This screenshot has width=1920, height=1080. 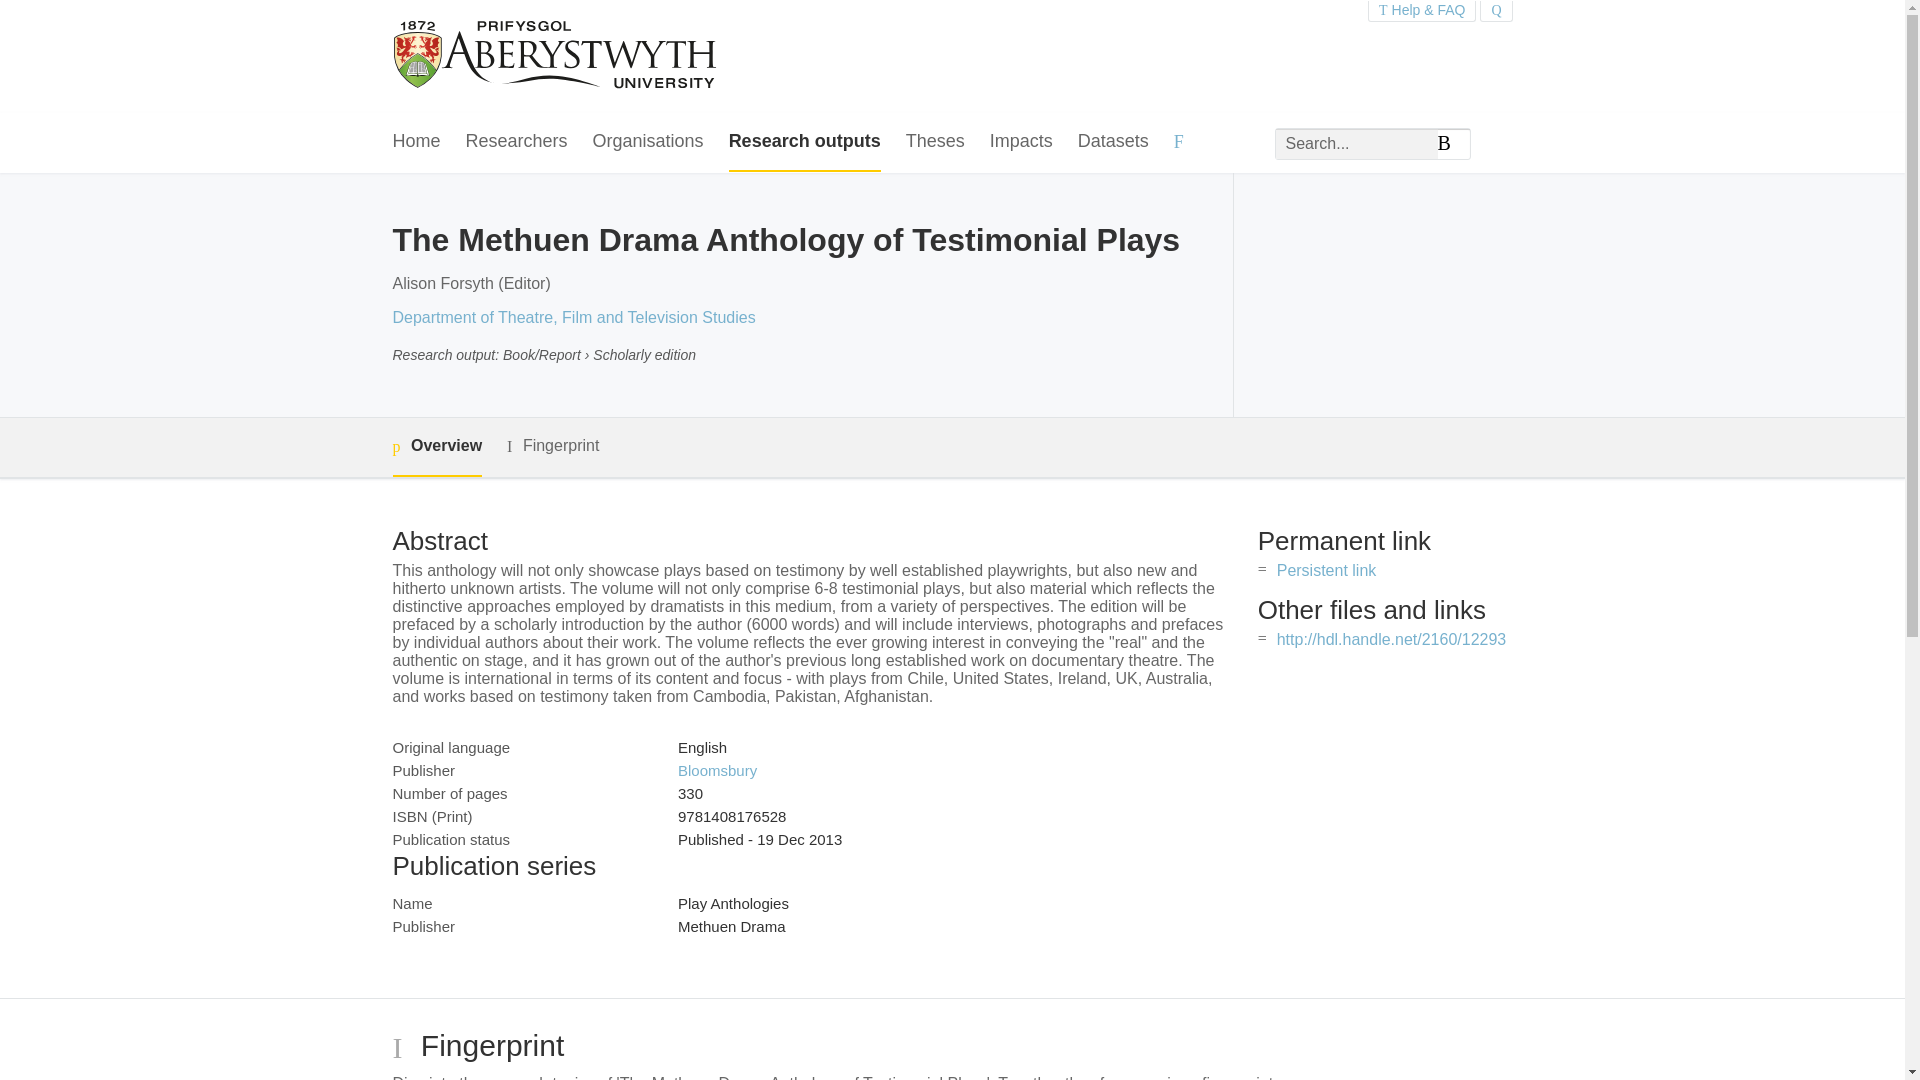 I want to click on Persistent link, so click(x=1326, y=570).